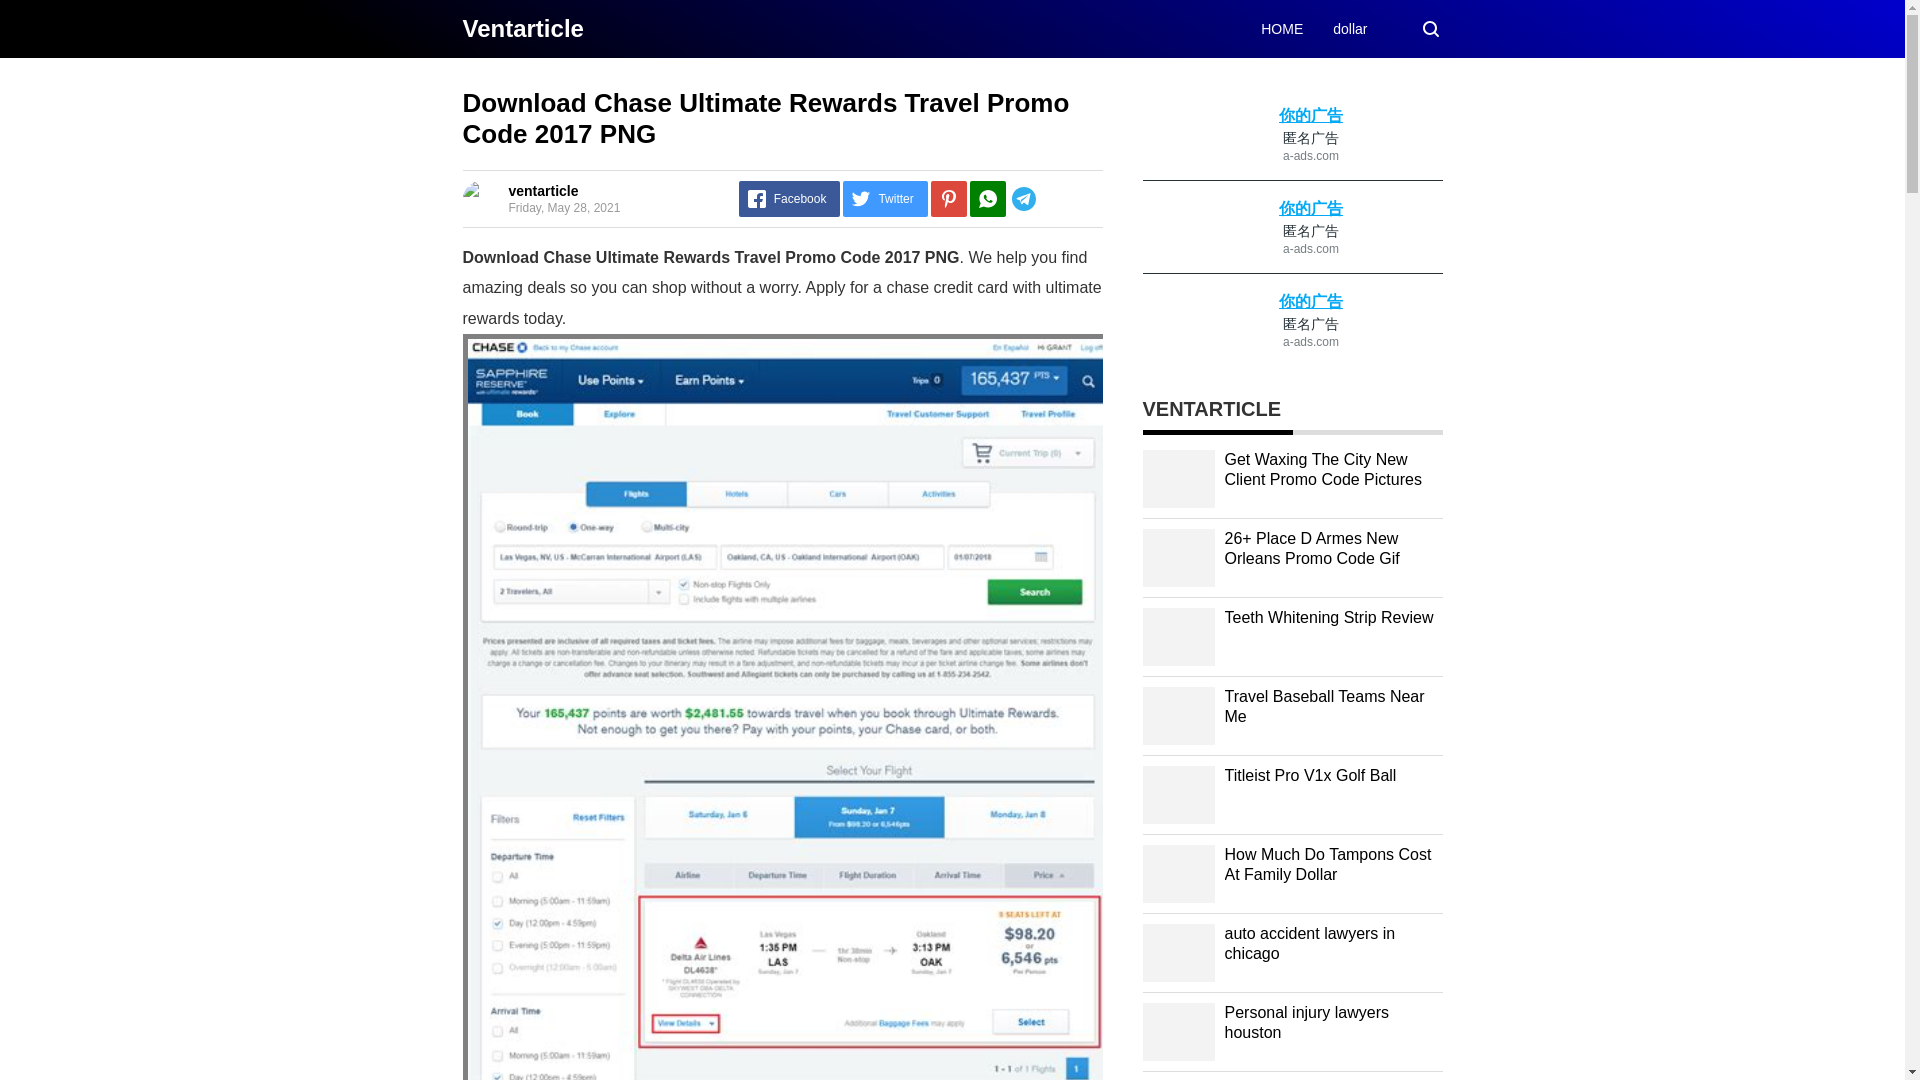 The width and height of the screenshot is (1920, 1080). Describe the element at coordinates (1053, 199) in the screenshot. I see `Share to Telegram` at that location.